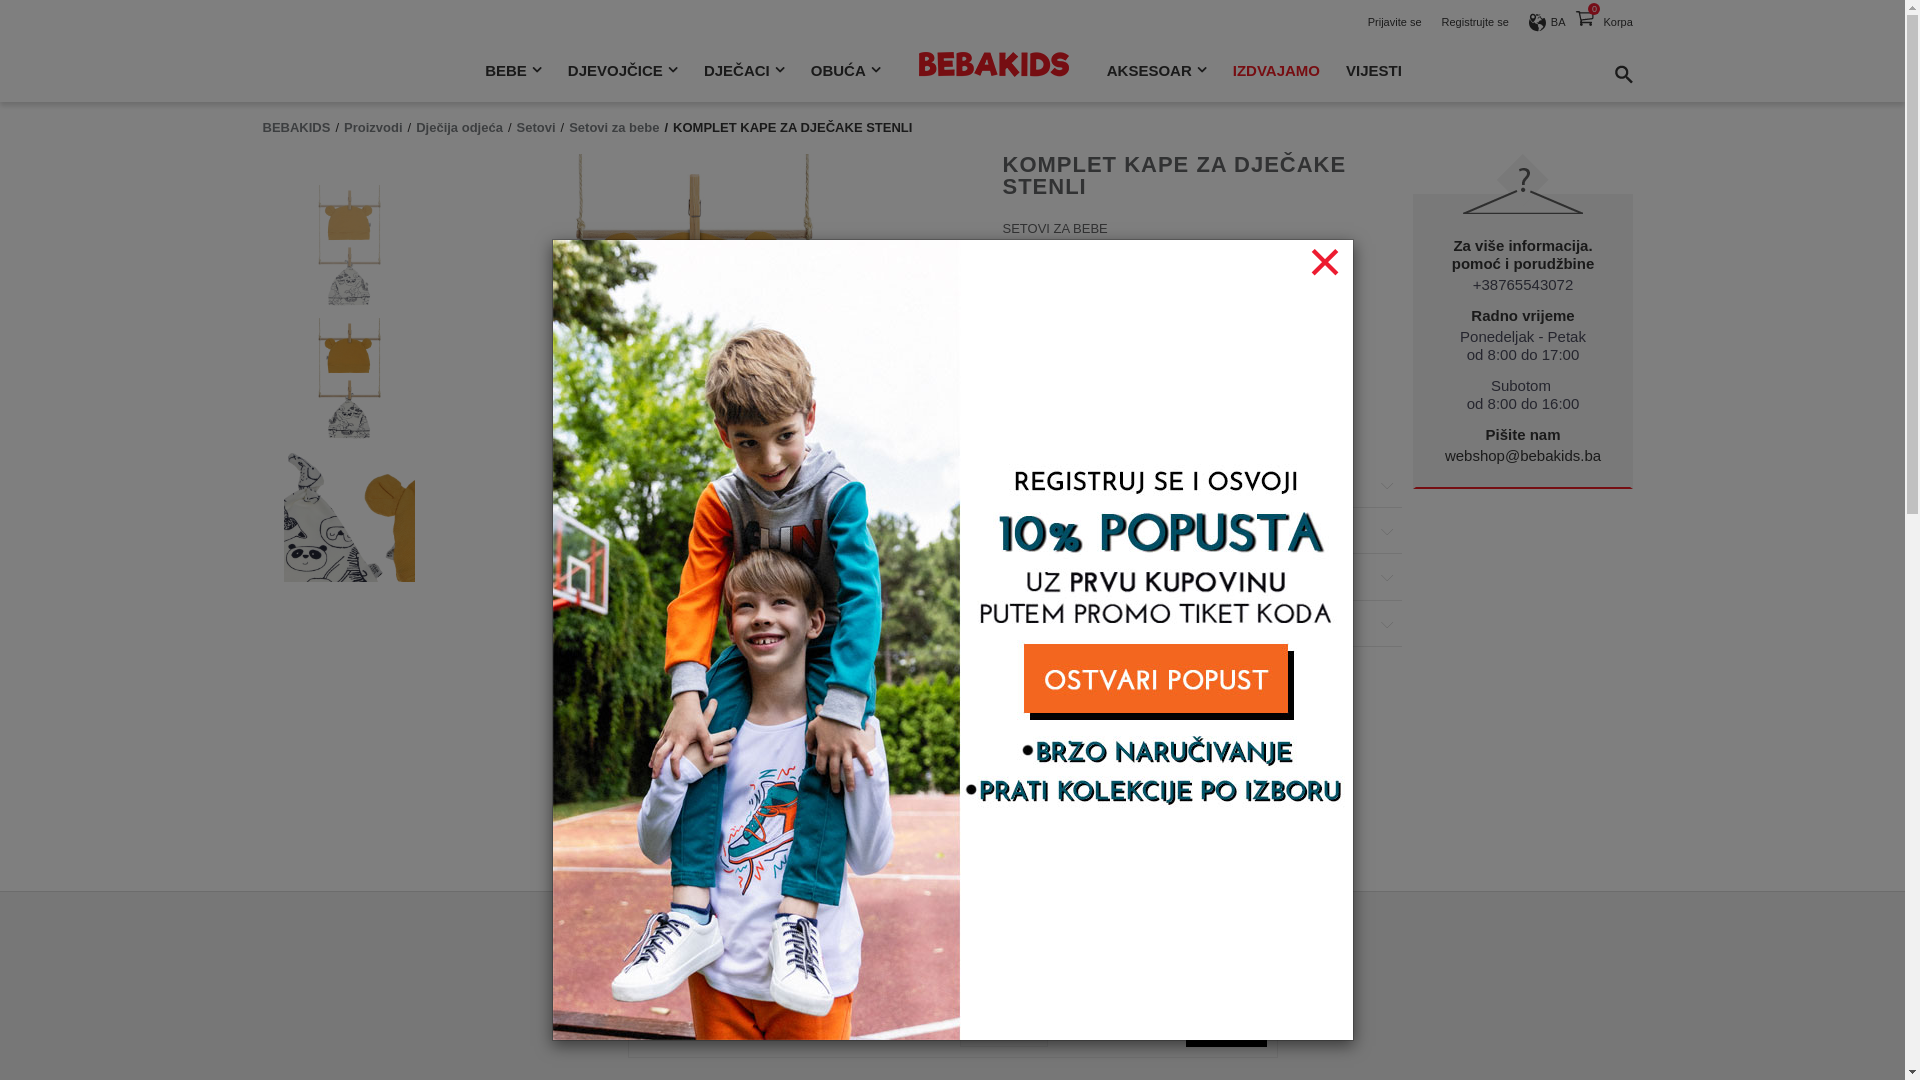 The width and height of the screenshot is (1920, 1080). Describe the element at coordinates (614, 128) in the screenshot. I see `Setovi za bebe` at that location.